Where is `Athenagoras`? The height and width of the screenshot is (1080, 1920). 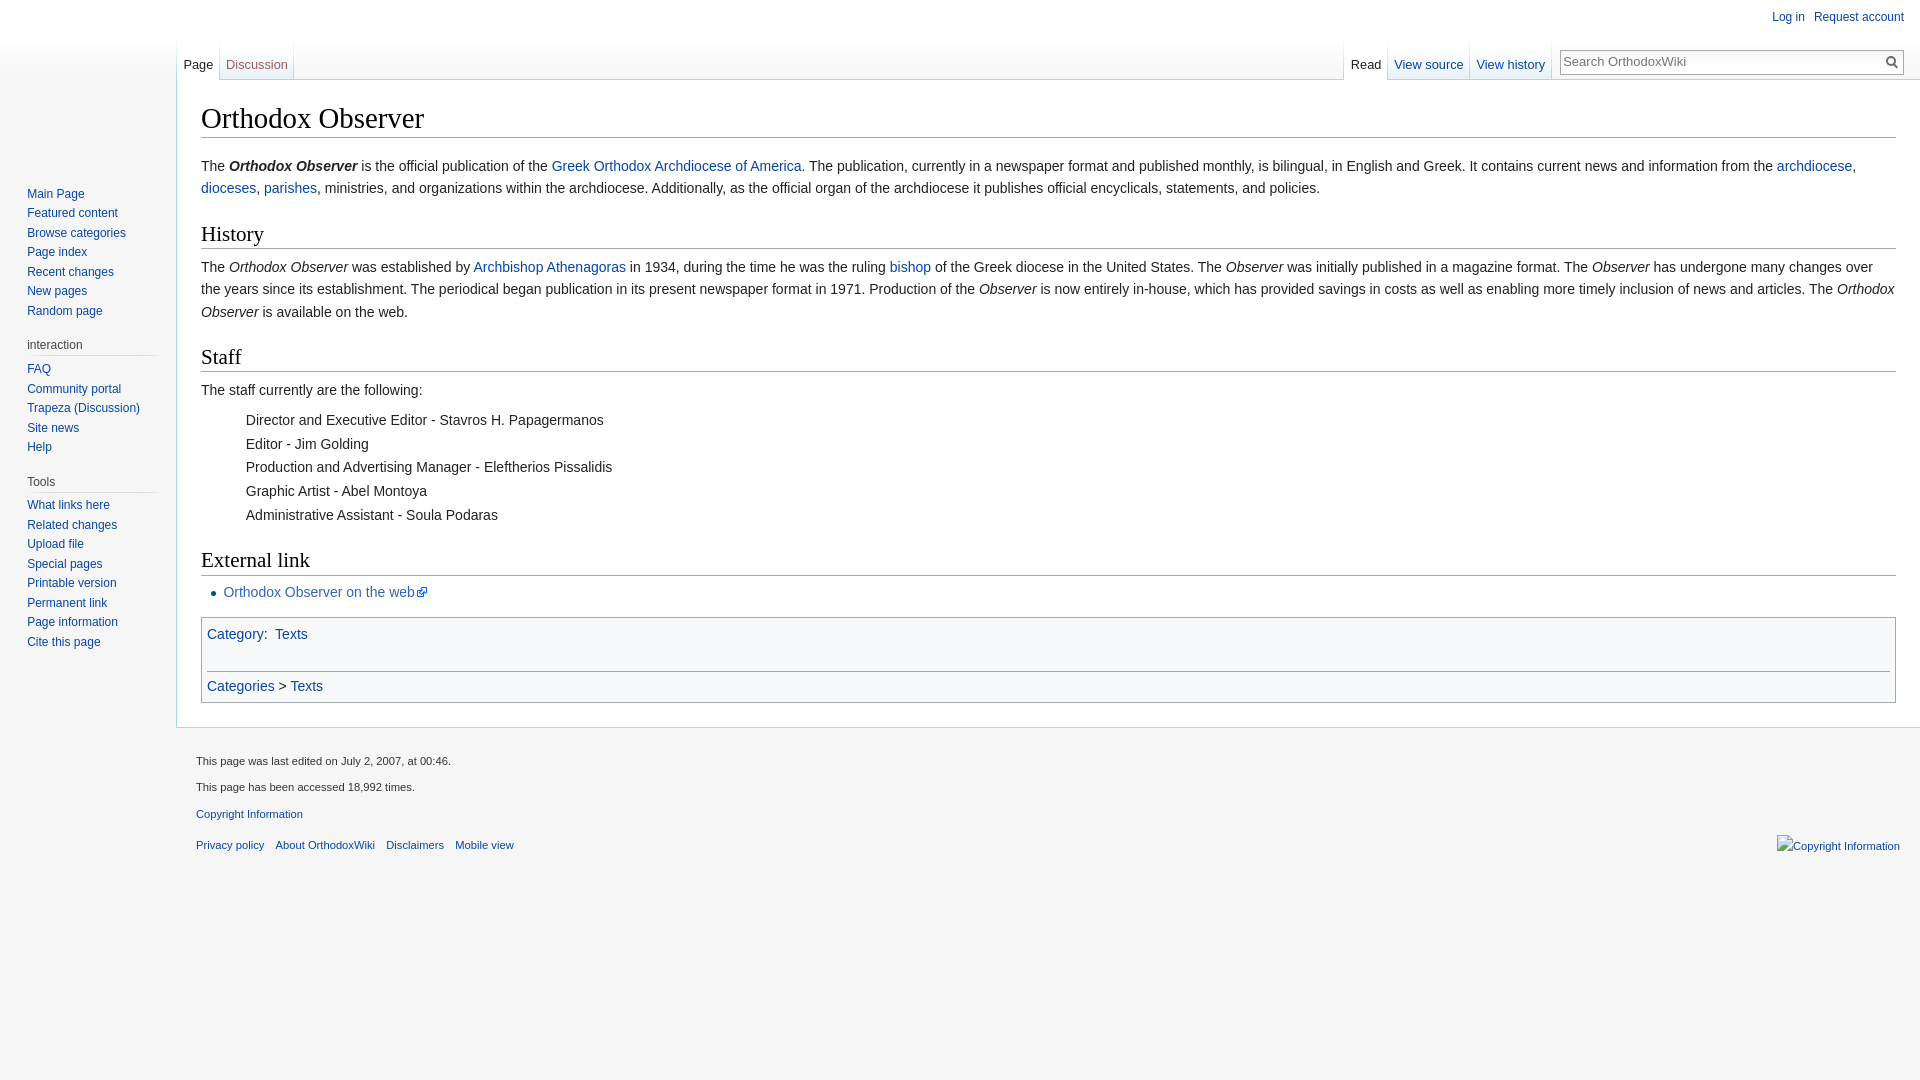
Athenagoras is located at coordinates (586, 267).